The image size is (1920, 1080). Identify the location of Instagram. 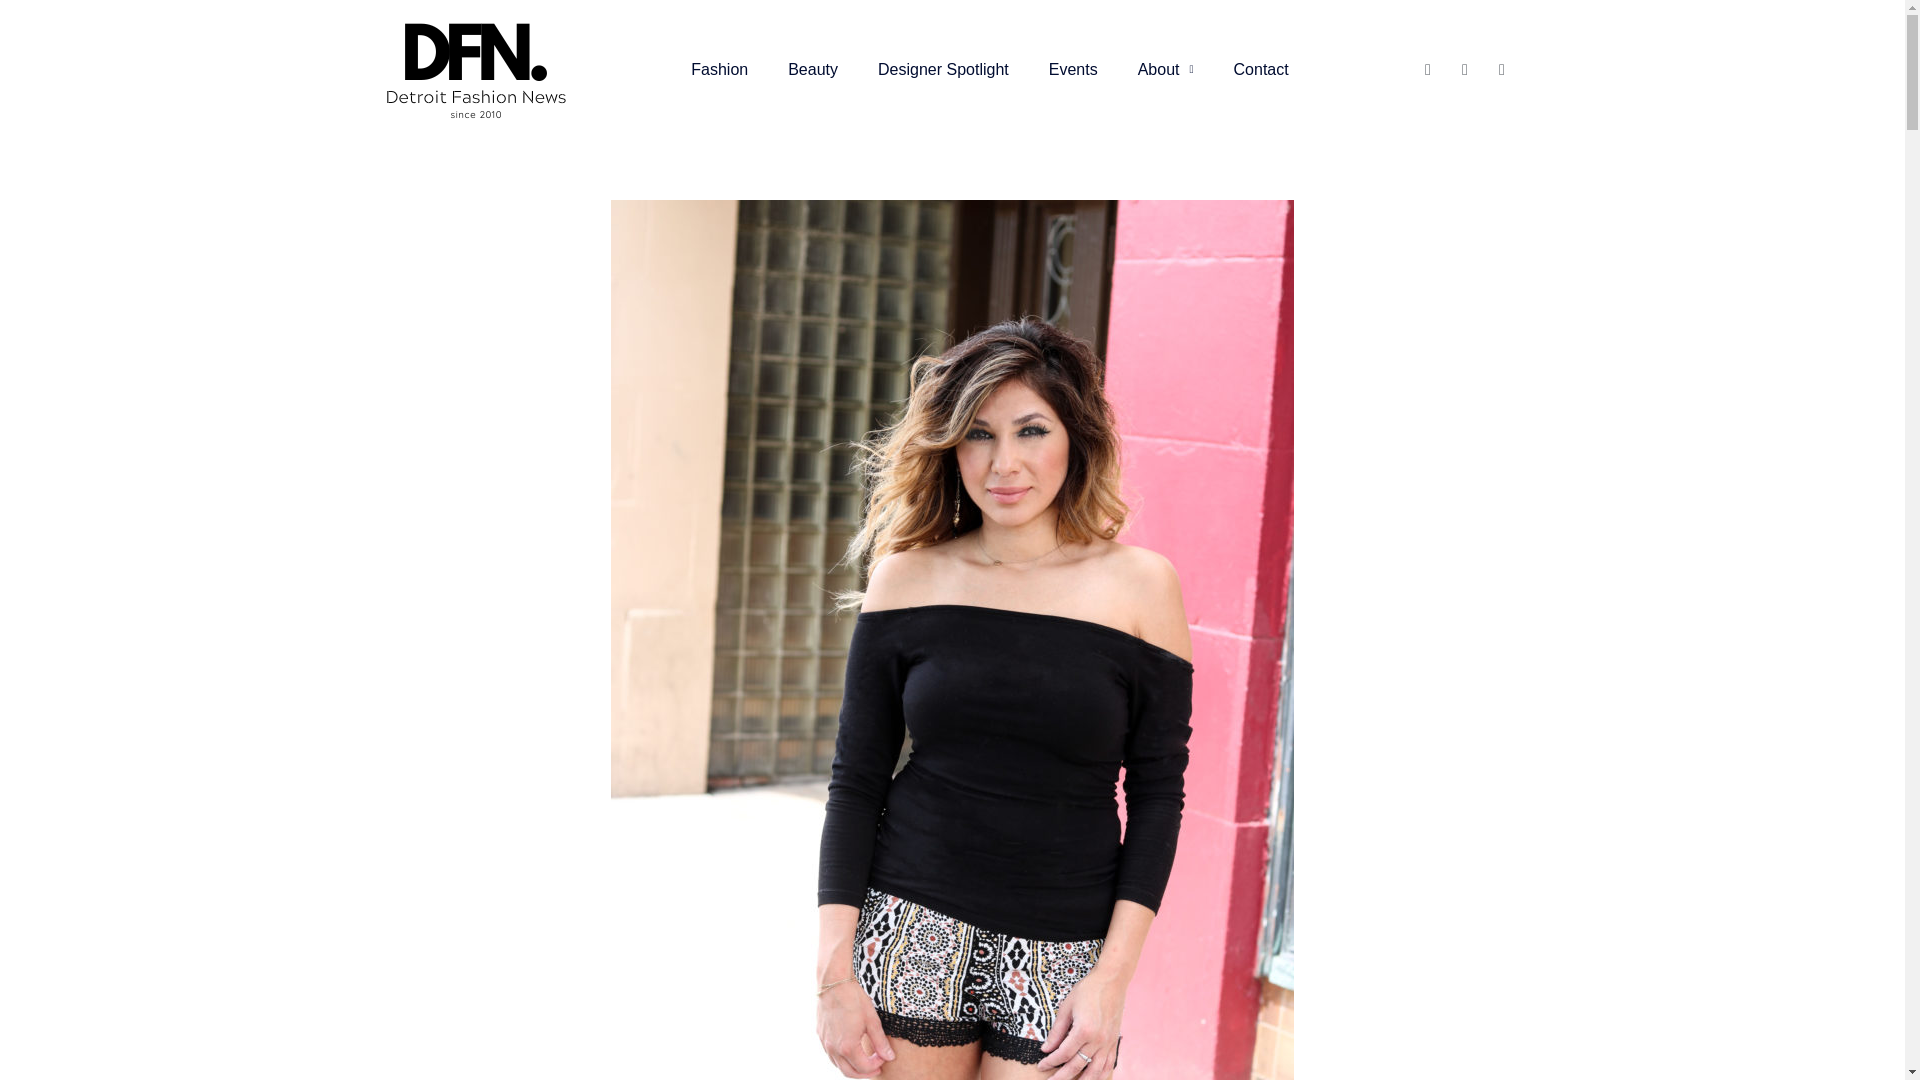
(1502, 70).